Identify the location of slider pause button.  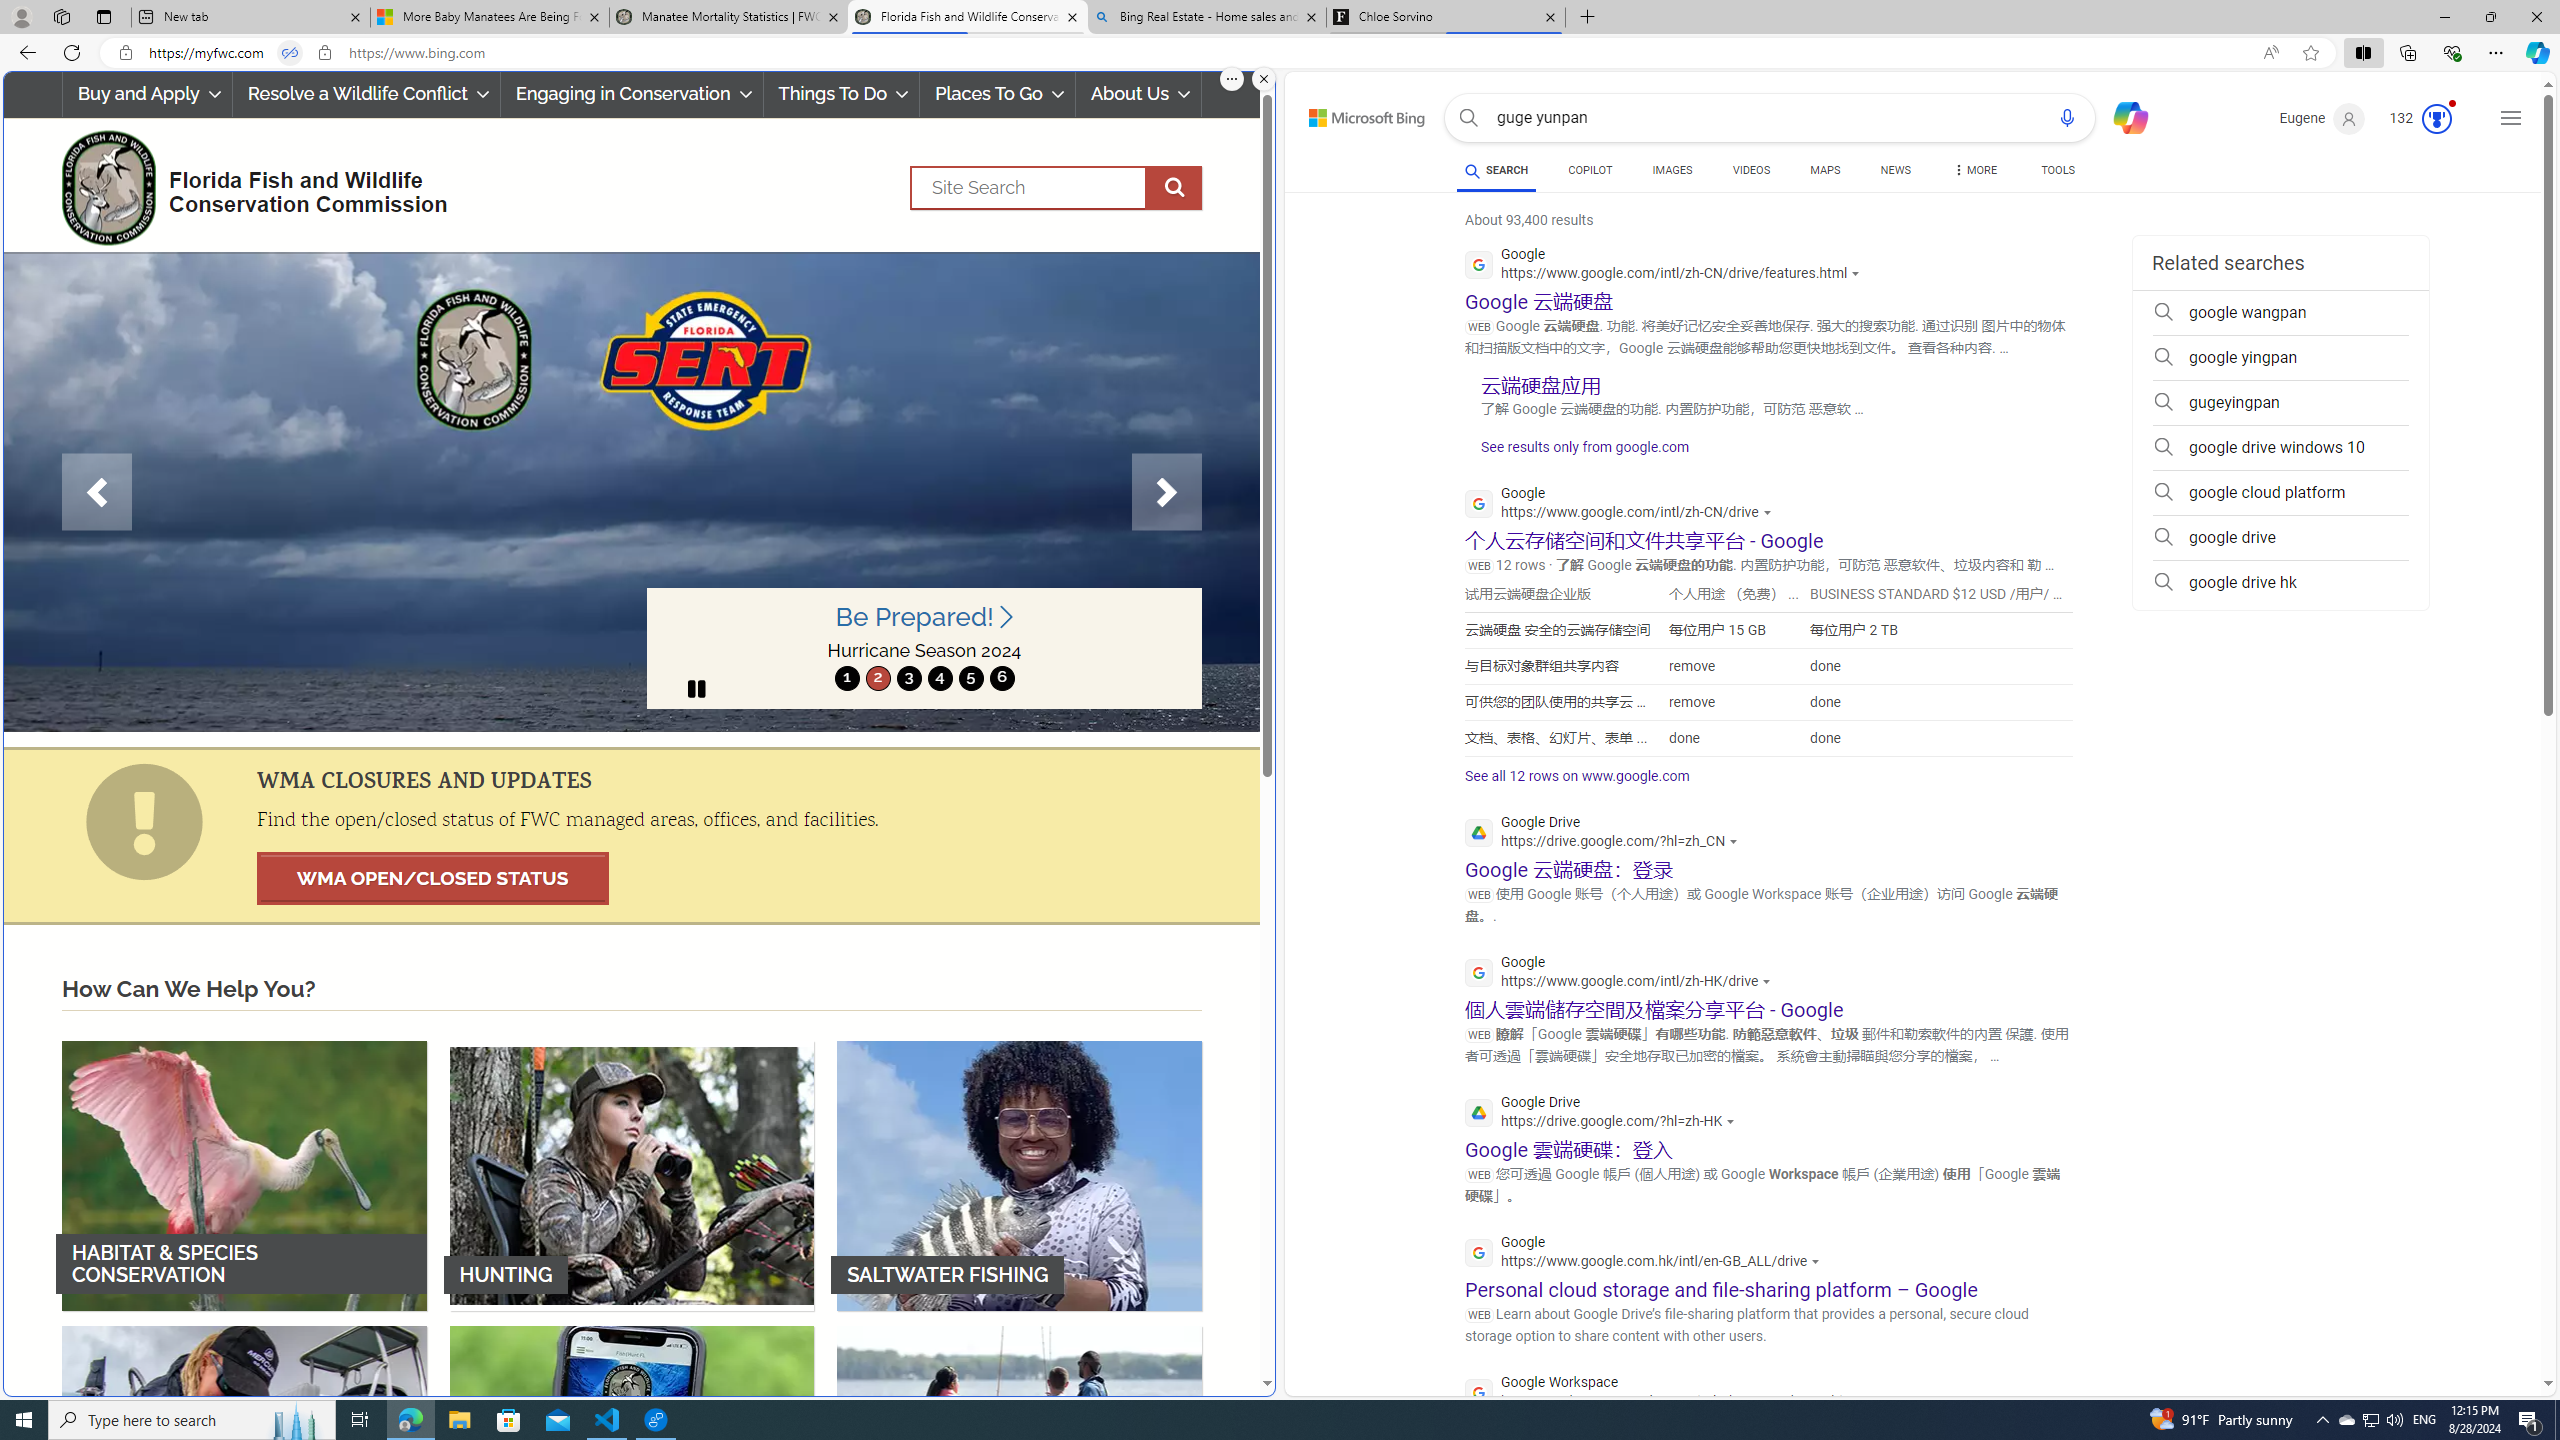
(697, 688).